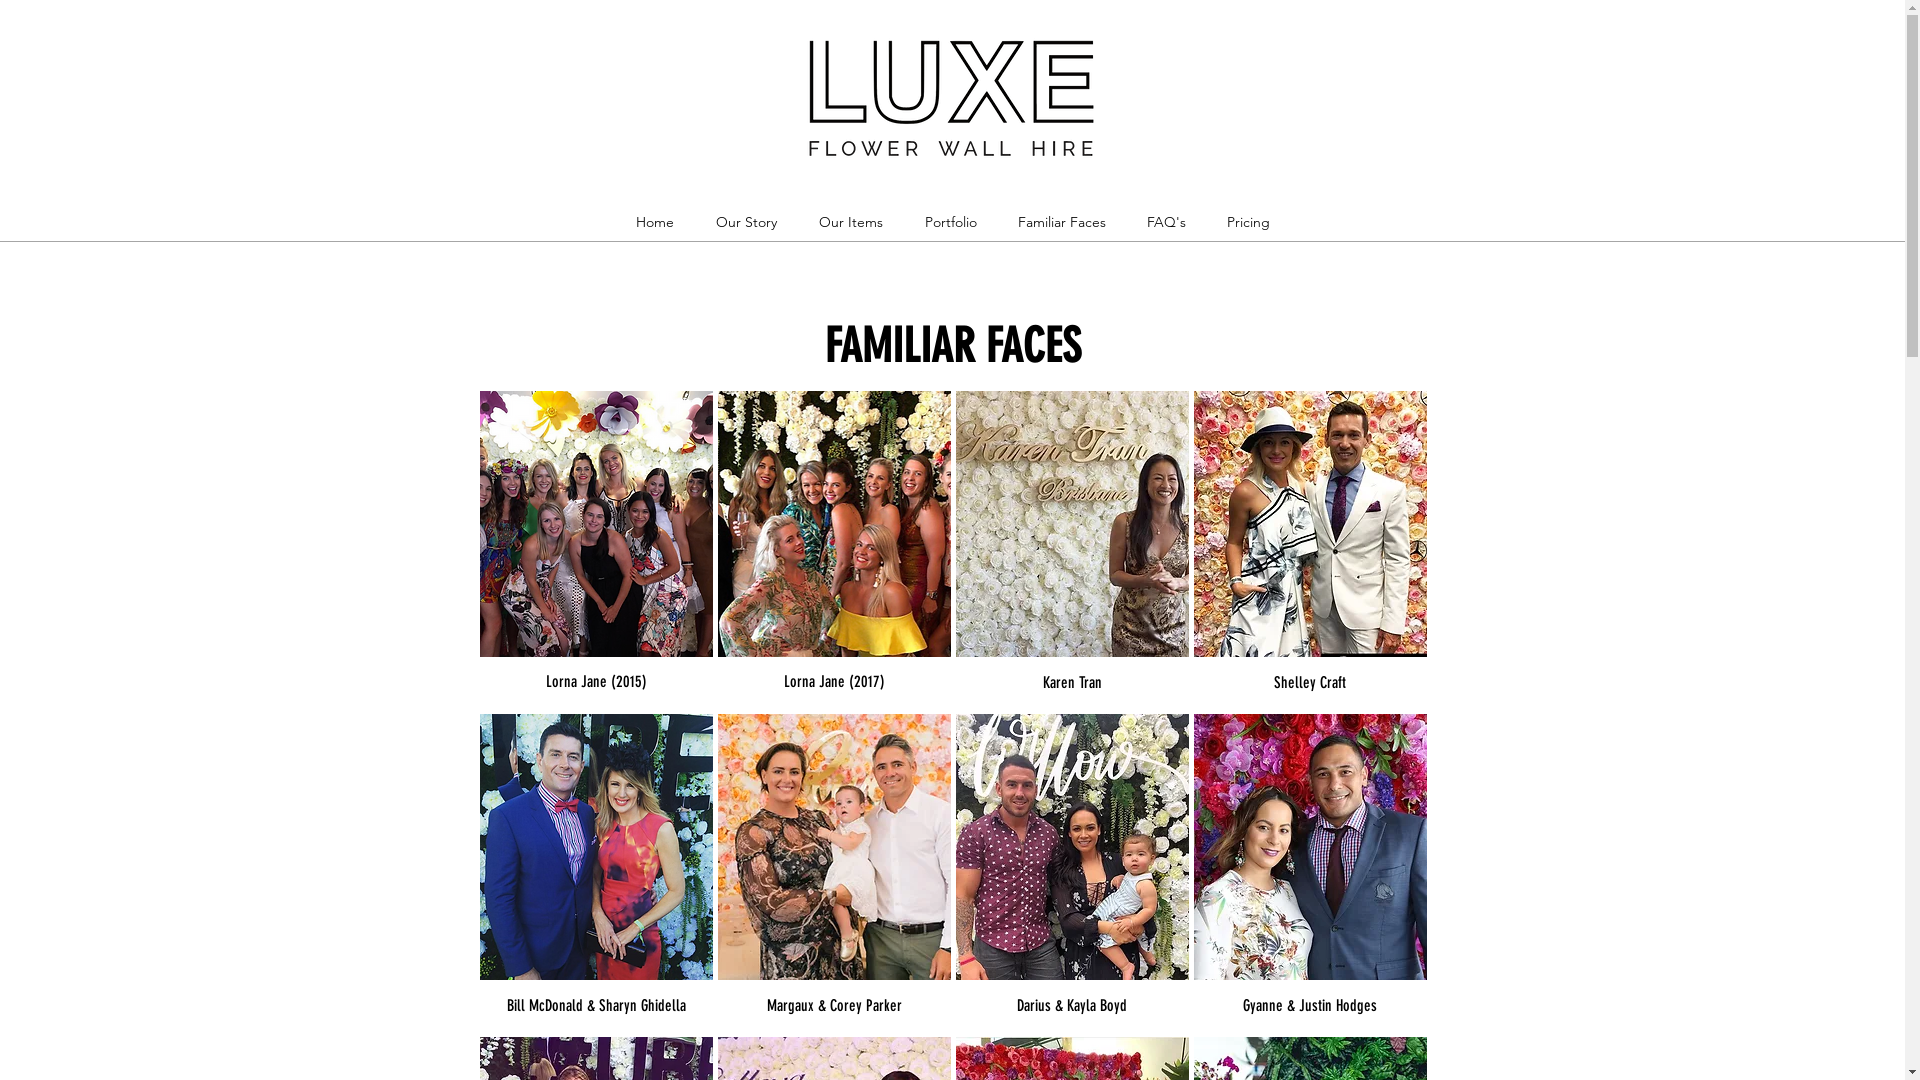  What do you see at coordinates (951, 222) in the screenshot?
I see `Portfolio` at bounding box center [951, 222].